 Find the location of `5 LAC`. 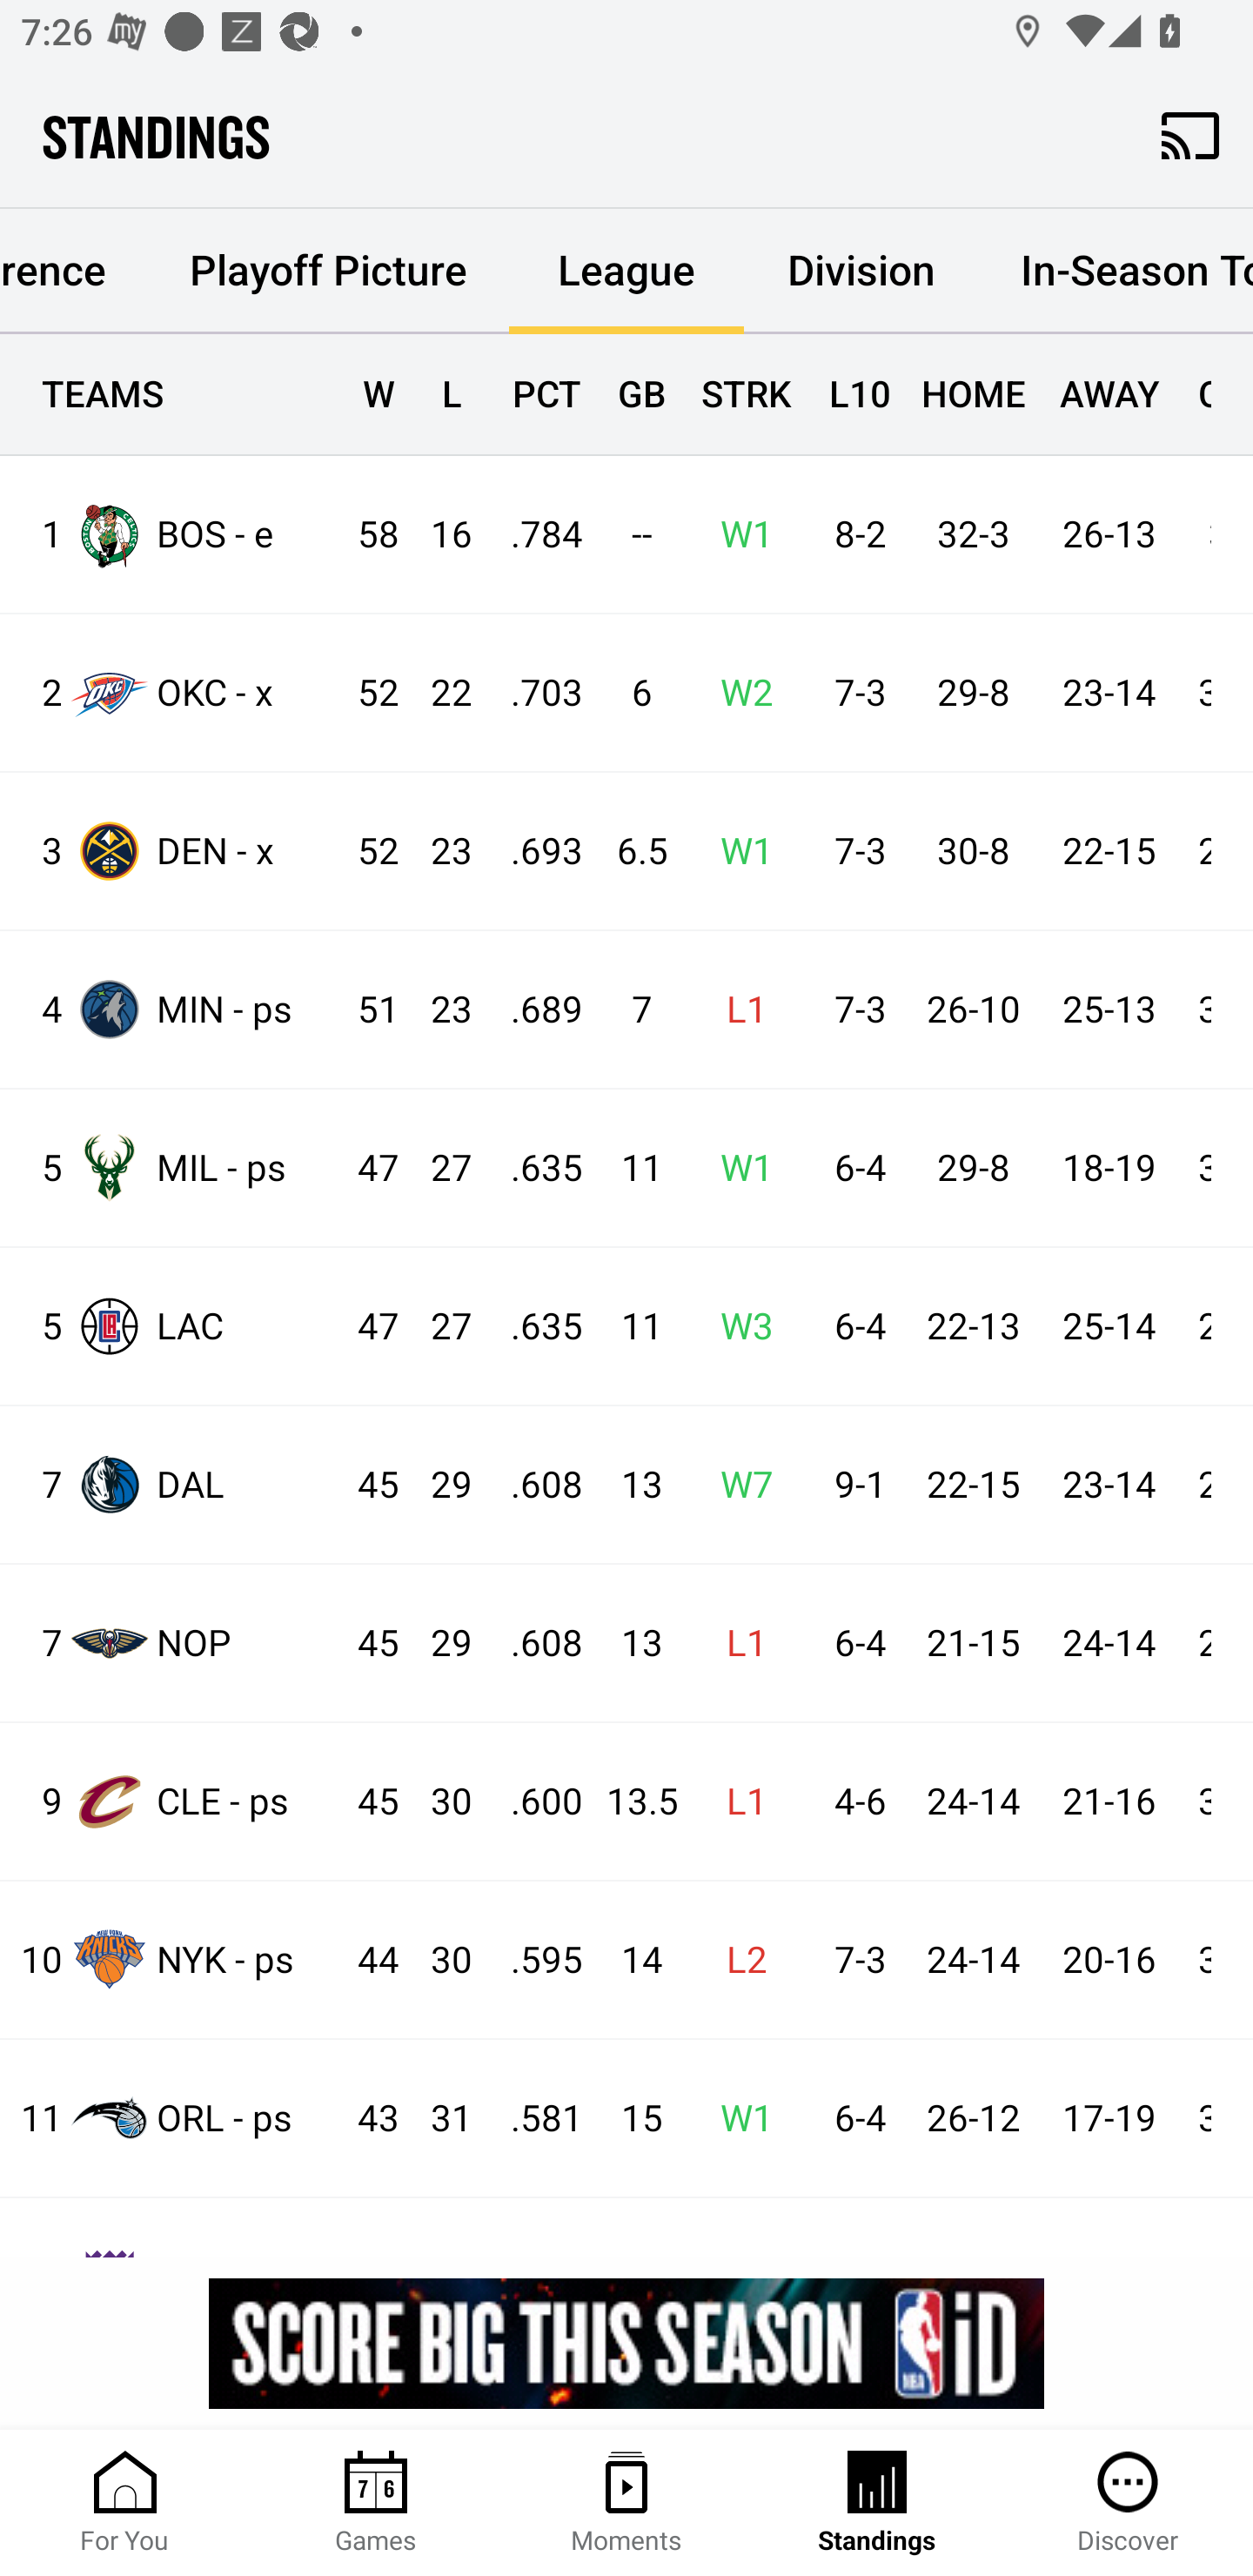

5 LAC is located at coordinates (171, 1325).